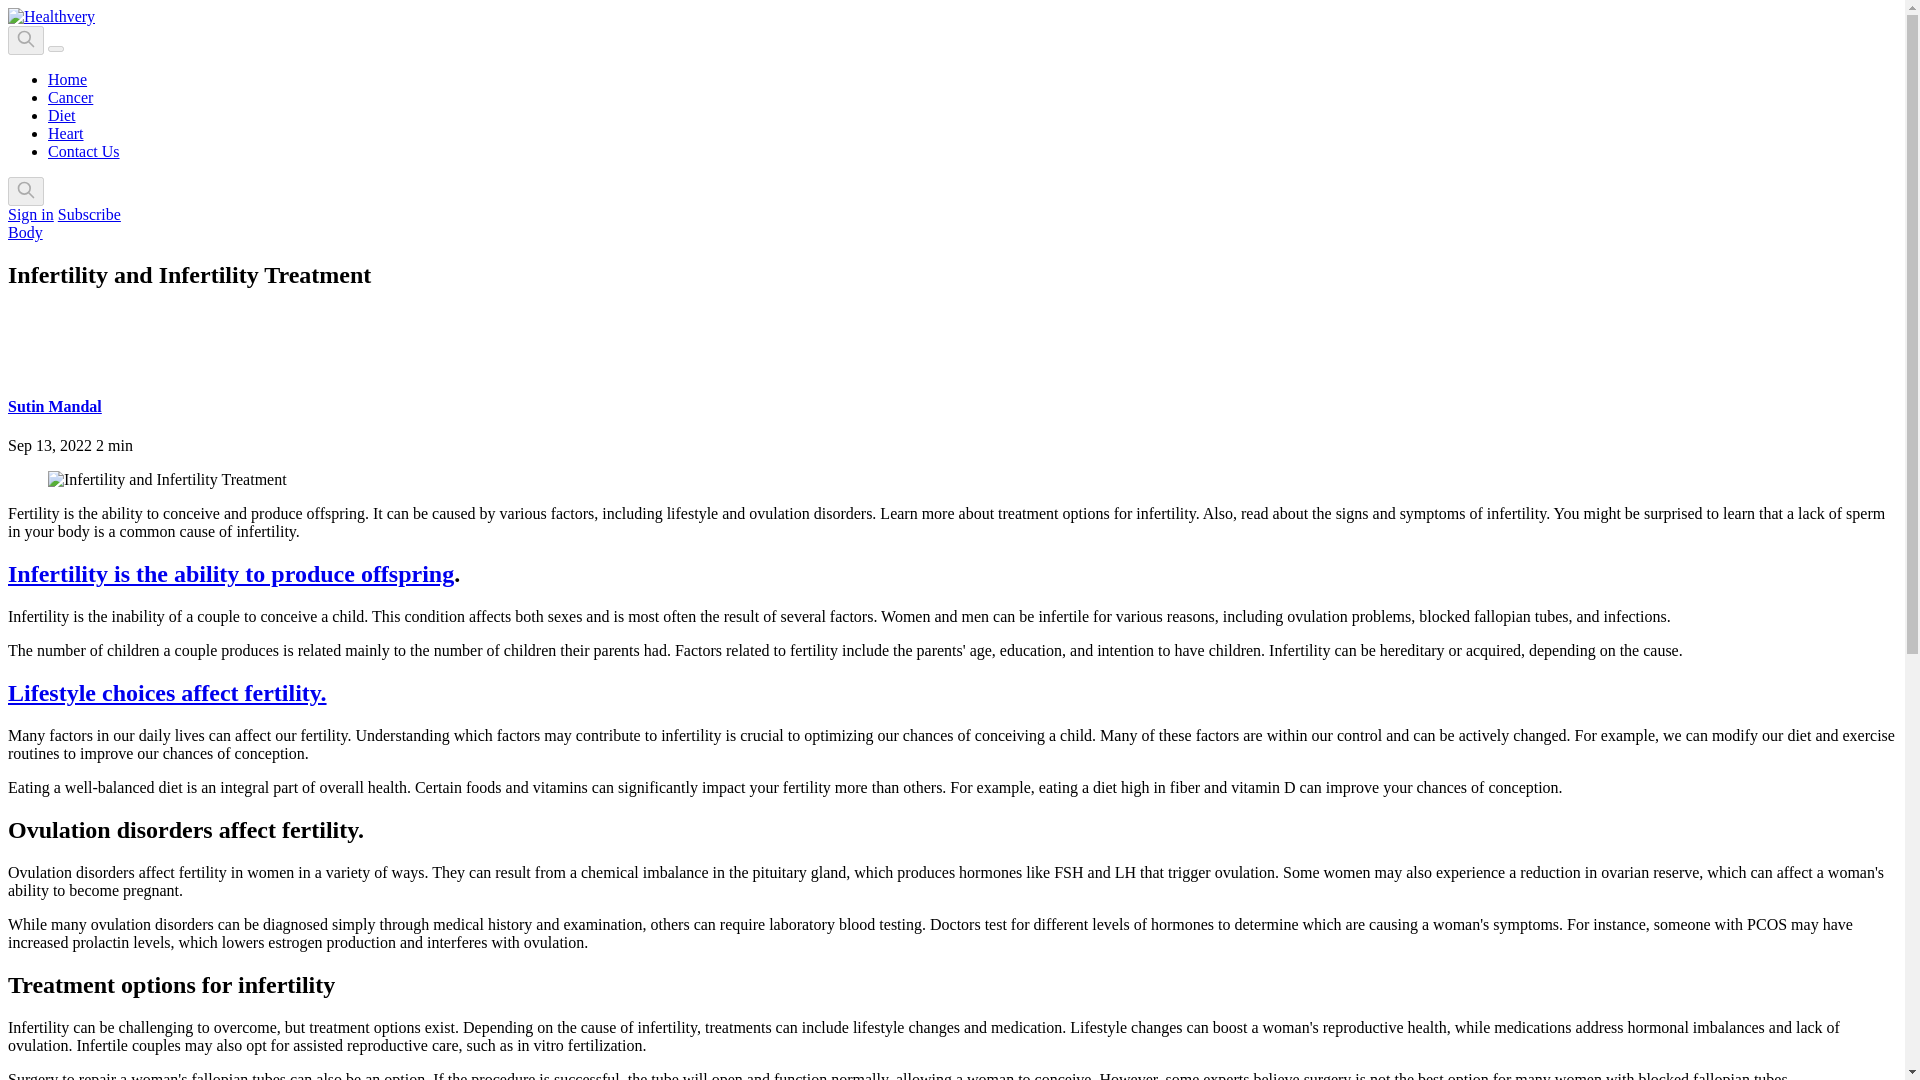  What do you see at coordinates (66, 133) in the screenshot?
I see `Heart` at bounding box center [66, 133].